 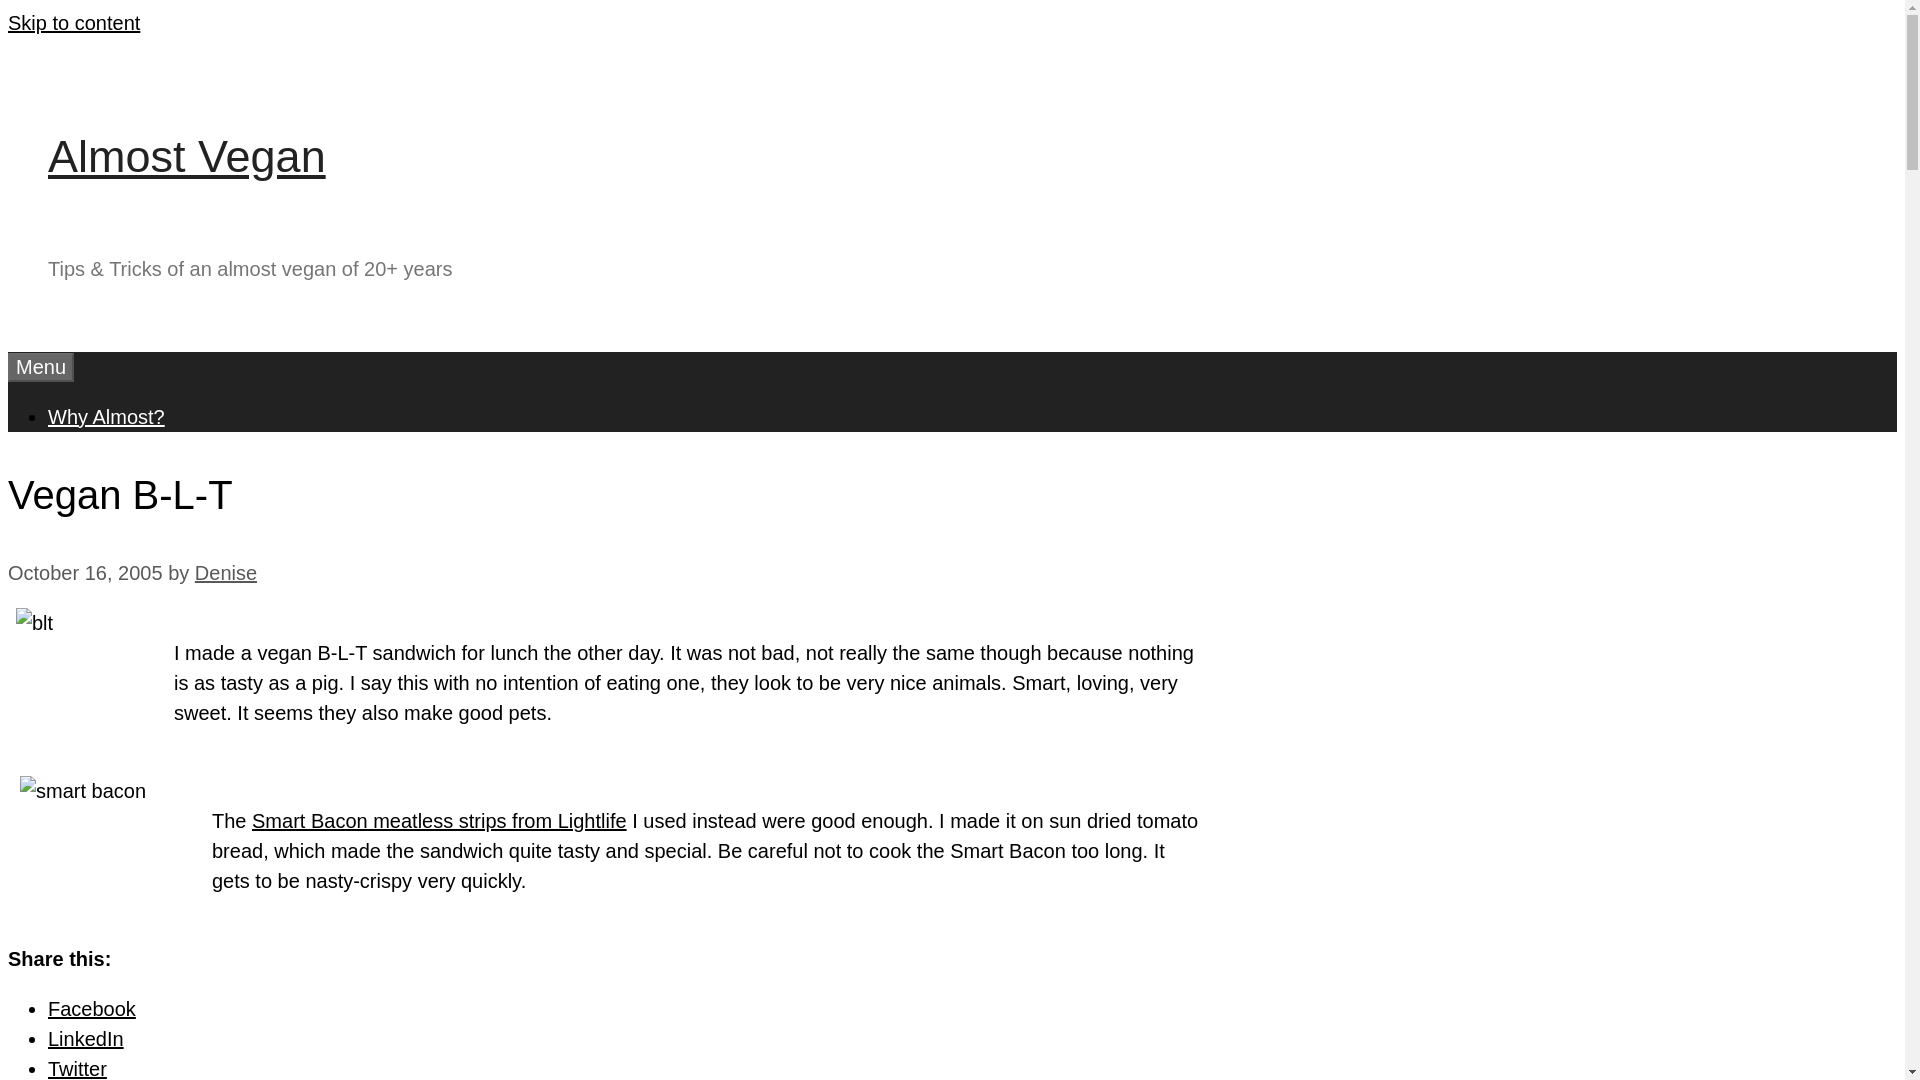 I want to click on LinkedIn, so click(x=86, y=1038).